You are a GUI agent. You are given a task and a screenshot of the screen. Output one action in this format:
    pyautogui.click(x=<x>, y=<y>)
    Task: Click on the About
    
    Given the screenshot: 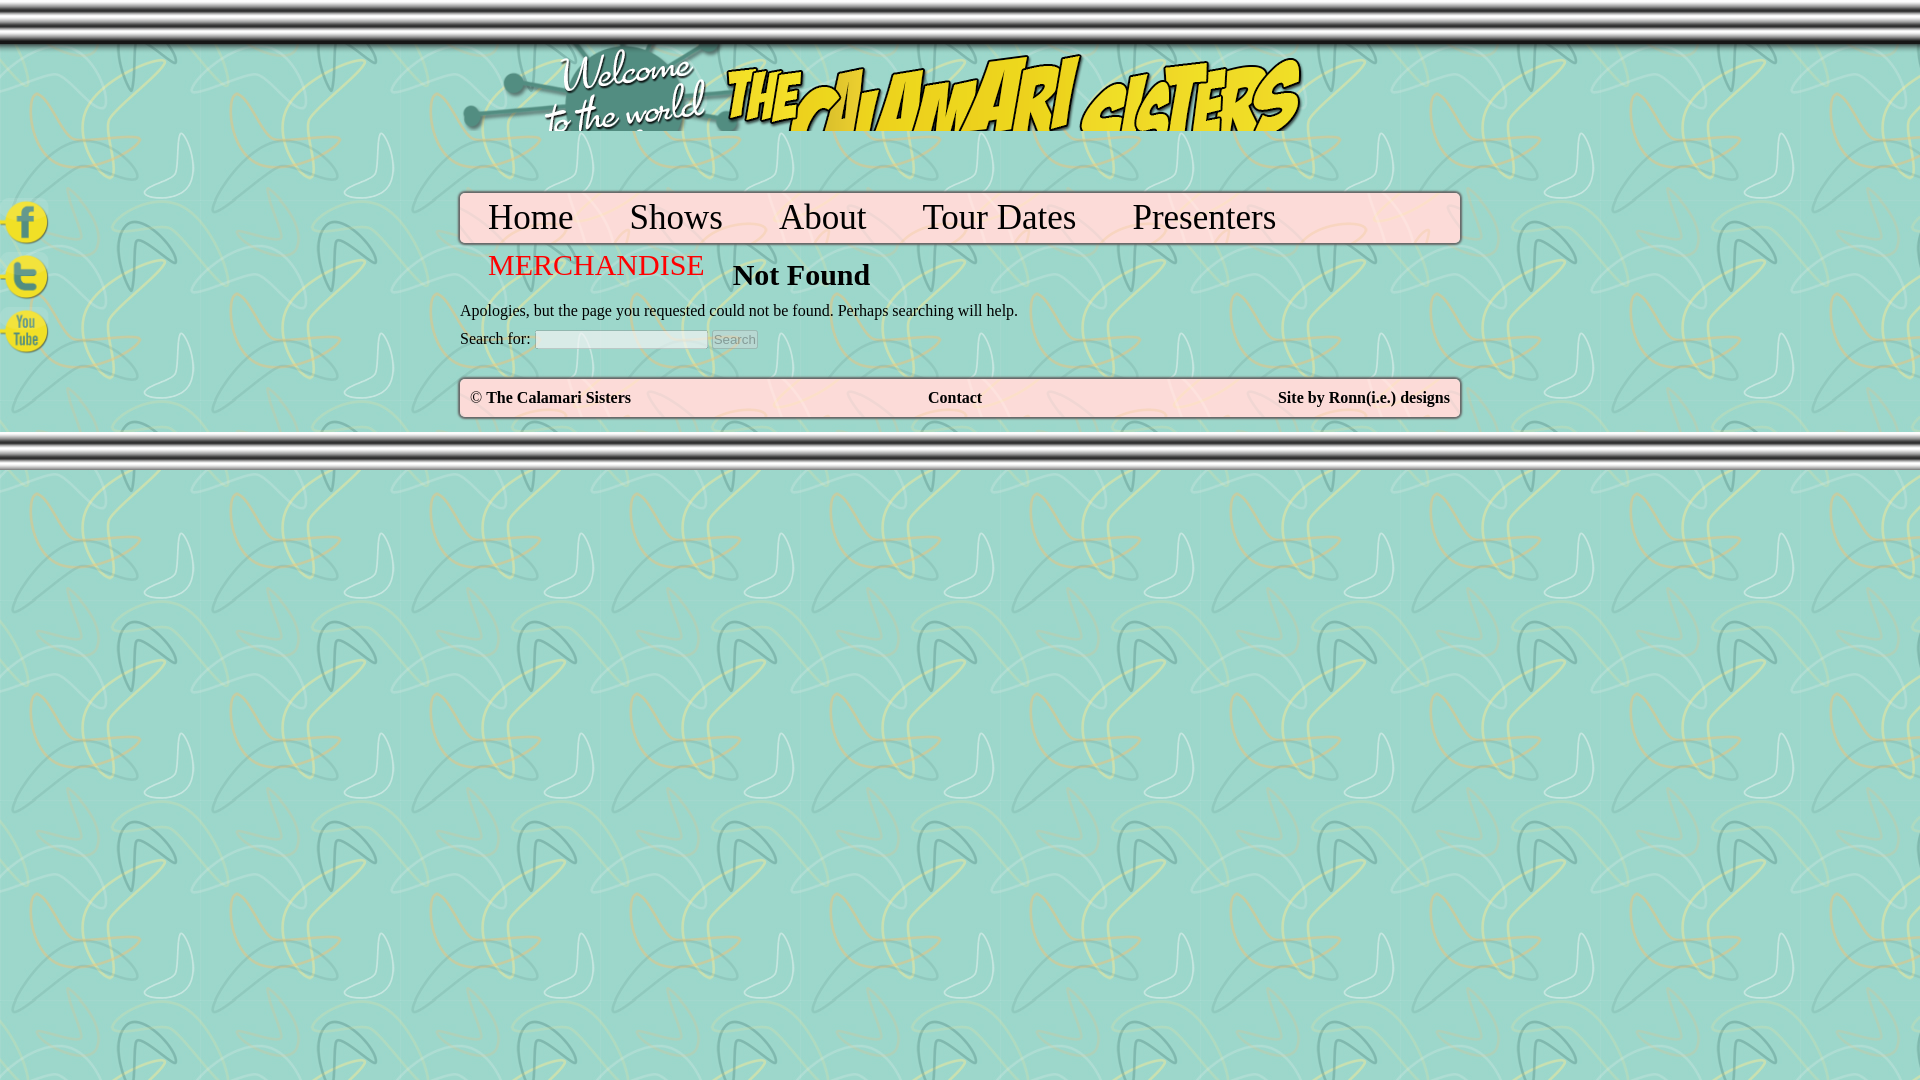 What is the action you would take?
    pyautogui.click(x=823, y=217)
    